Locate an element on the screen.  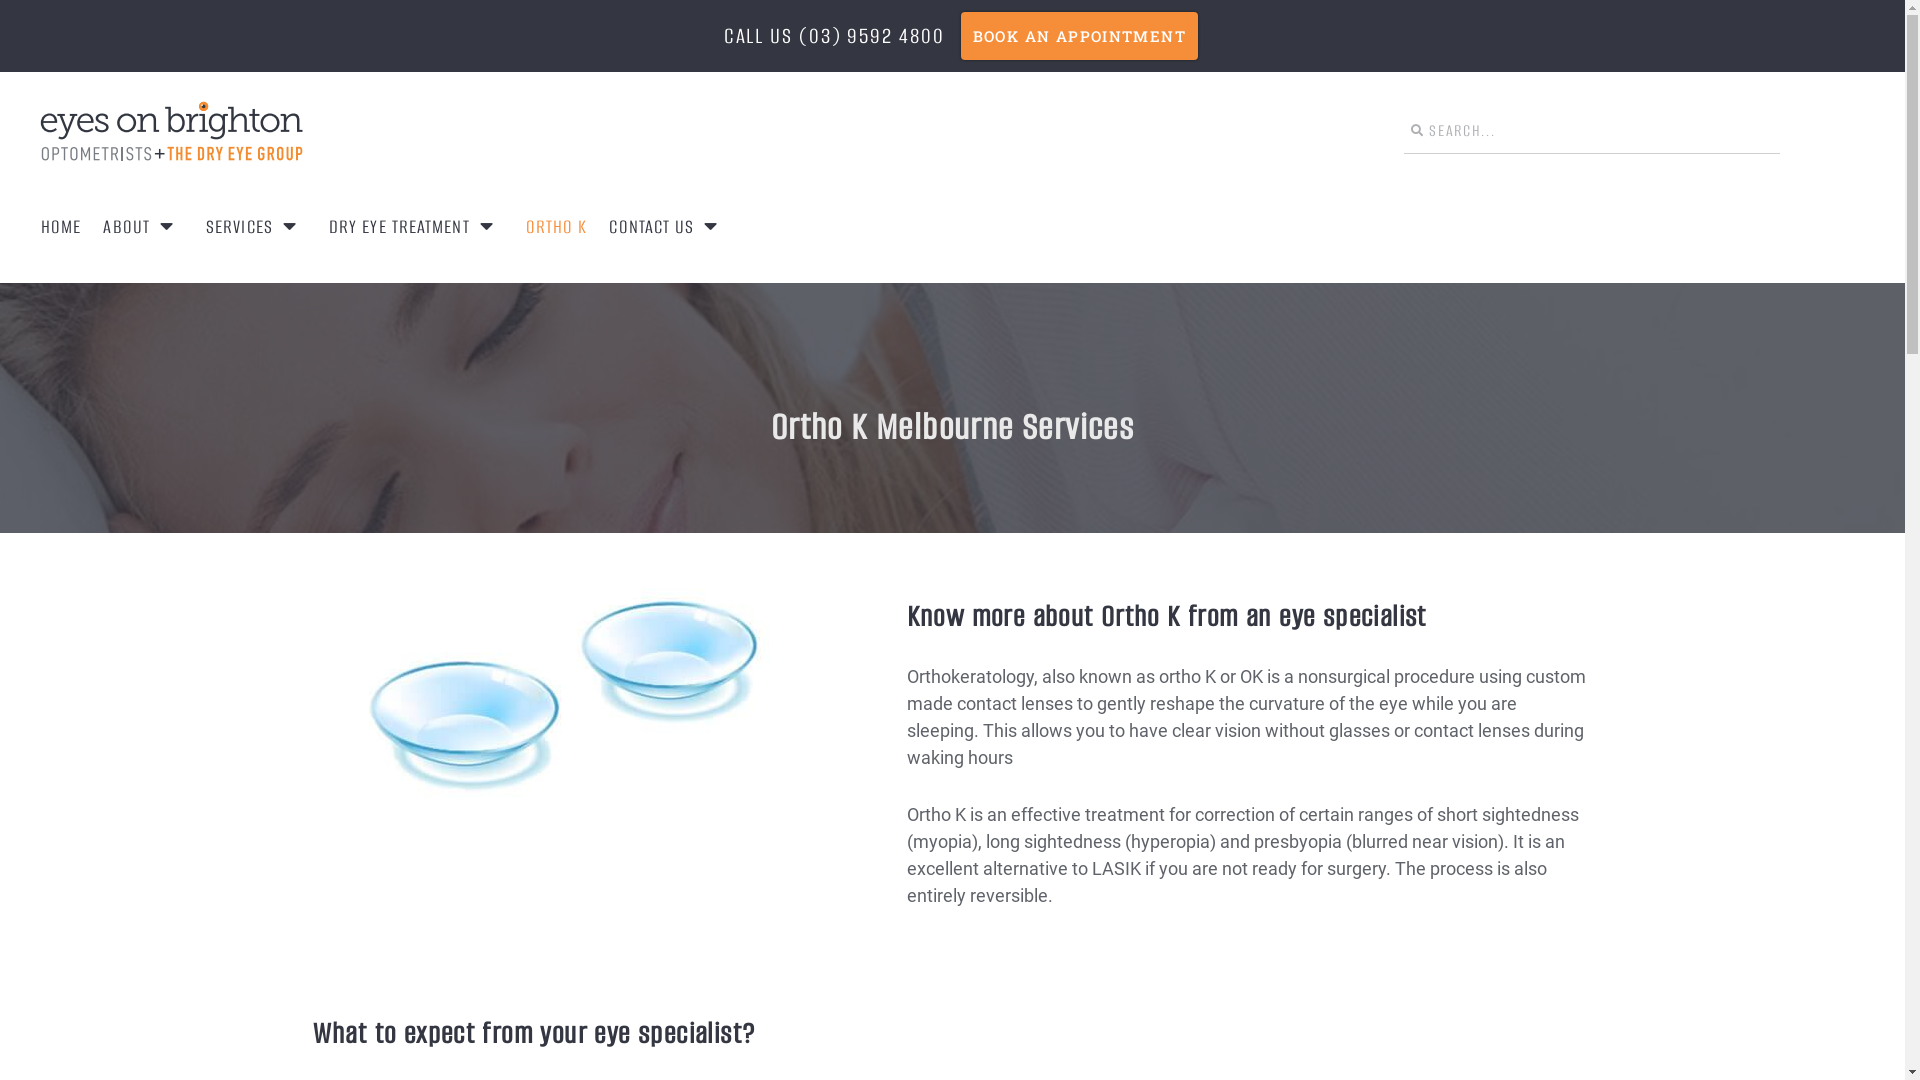
BOOK AN APPOINTMENT is located at coordinates (1079, 36).